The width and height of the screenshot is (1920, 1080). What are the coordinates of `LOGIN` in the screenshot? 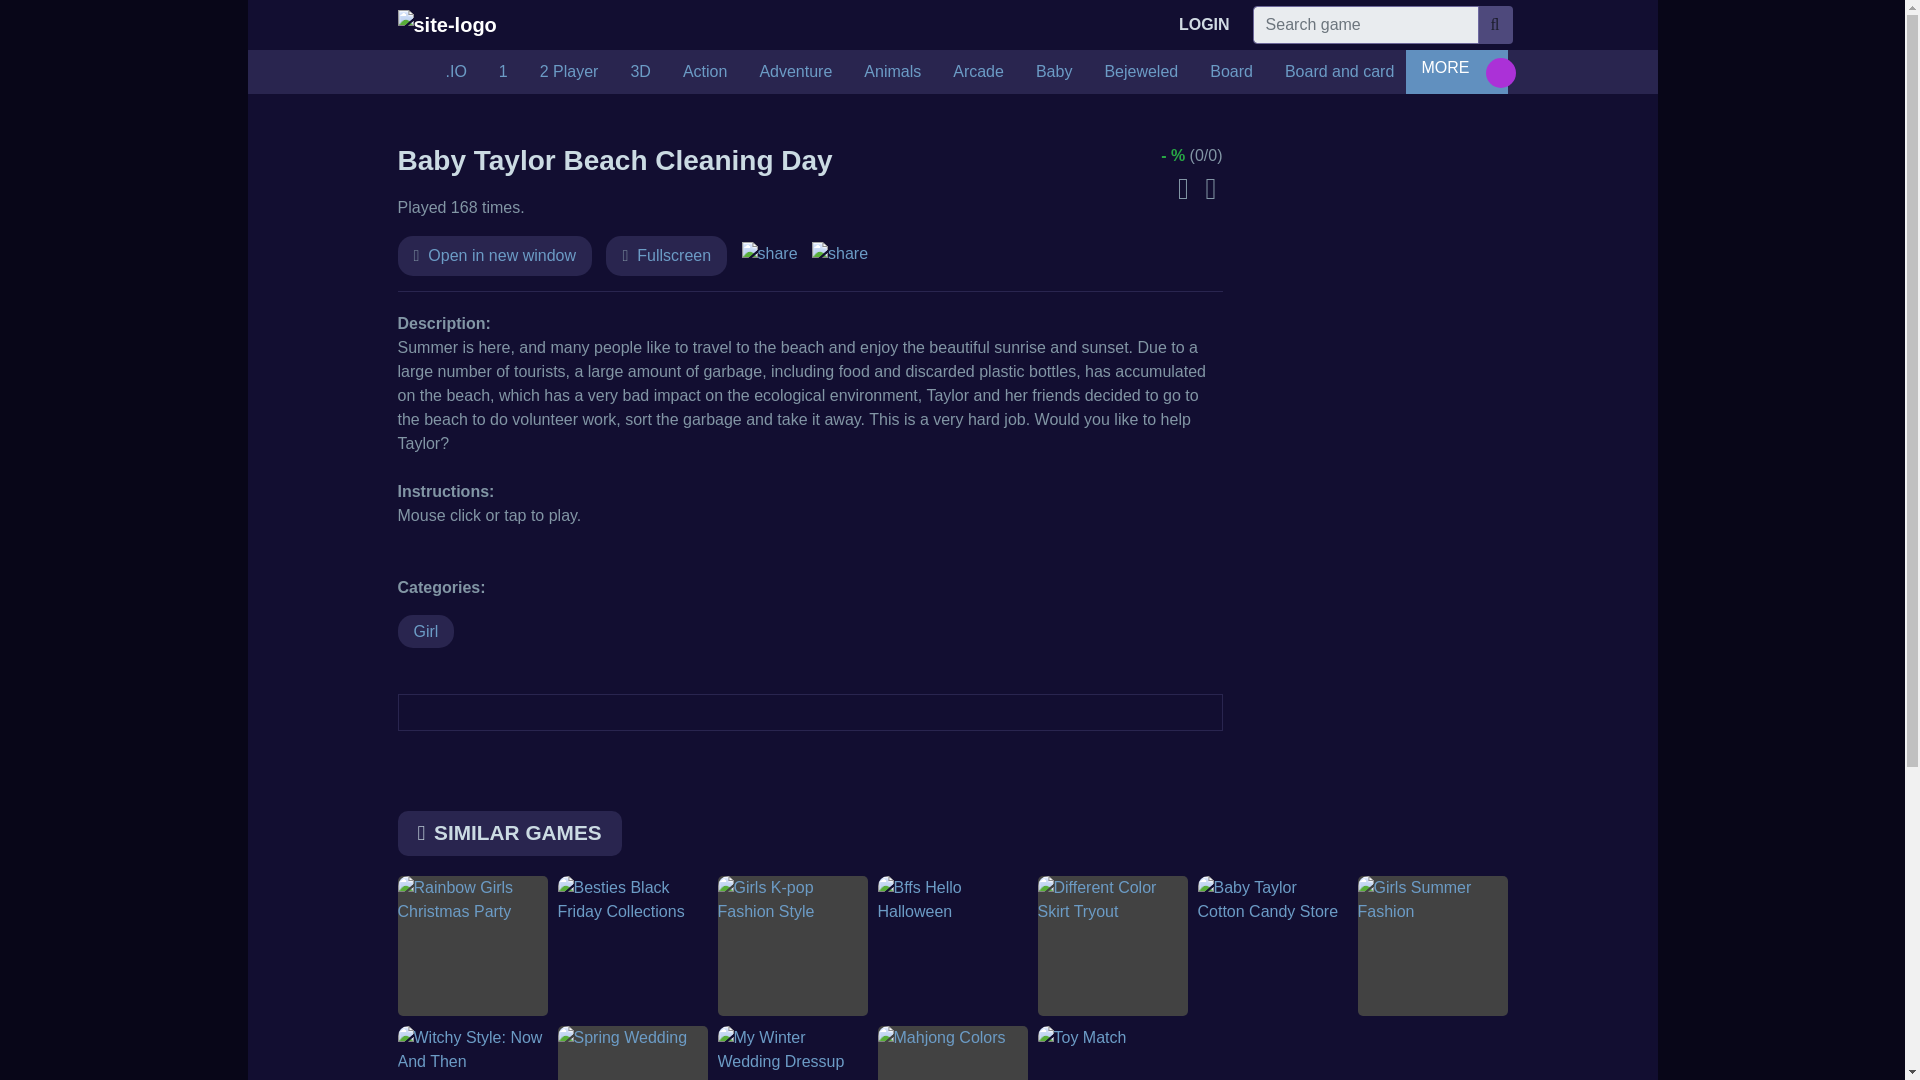 It's located at (1204, 25).